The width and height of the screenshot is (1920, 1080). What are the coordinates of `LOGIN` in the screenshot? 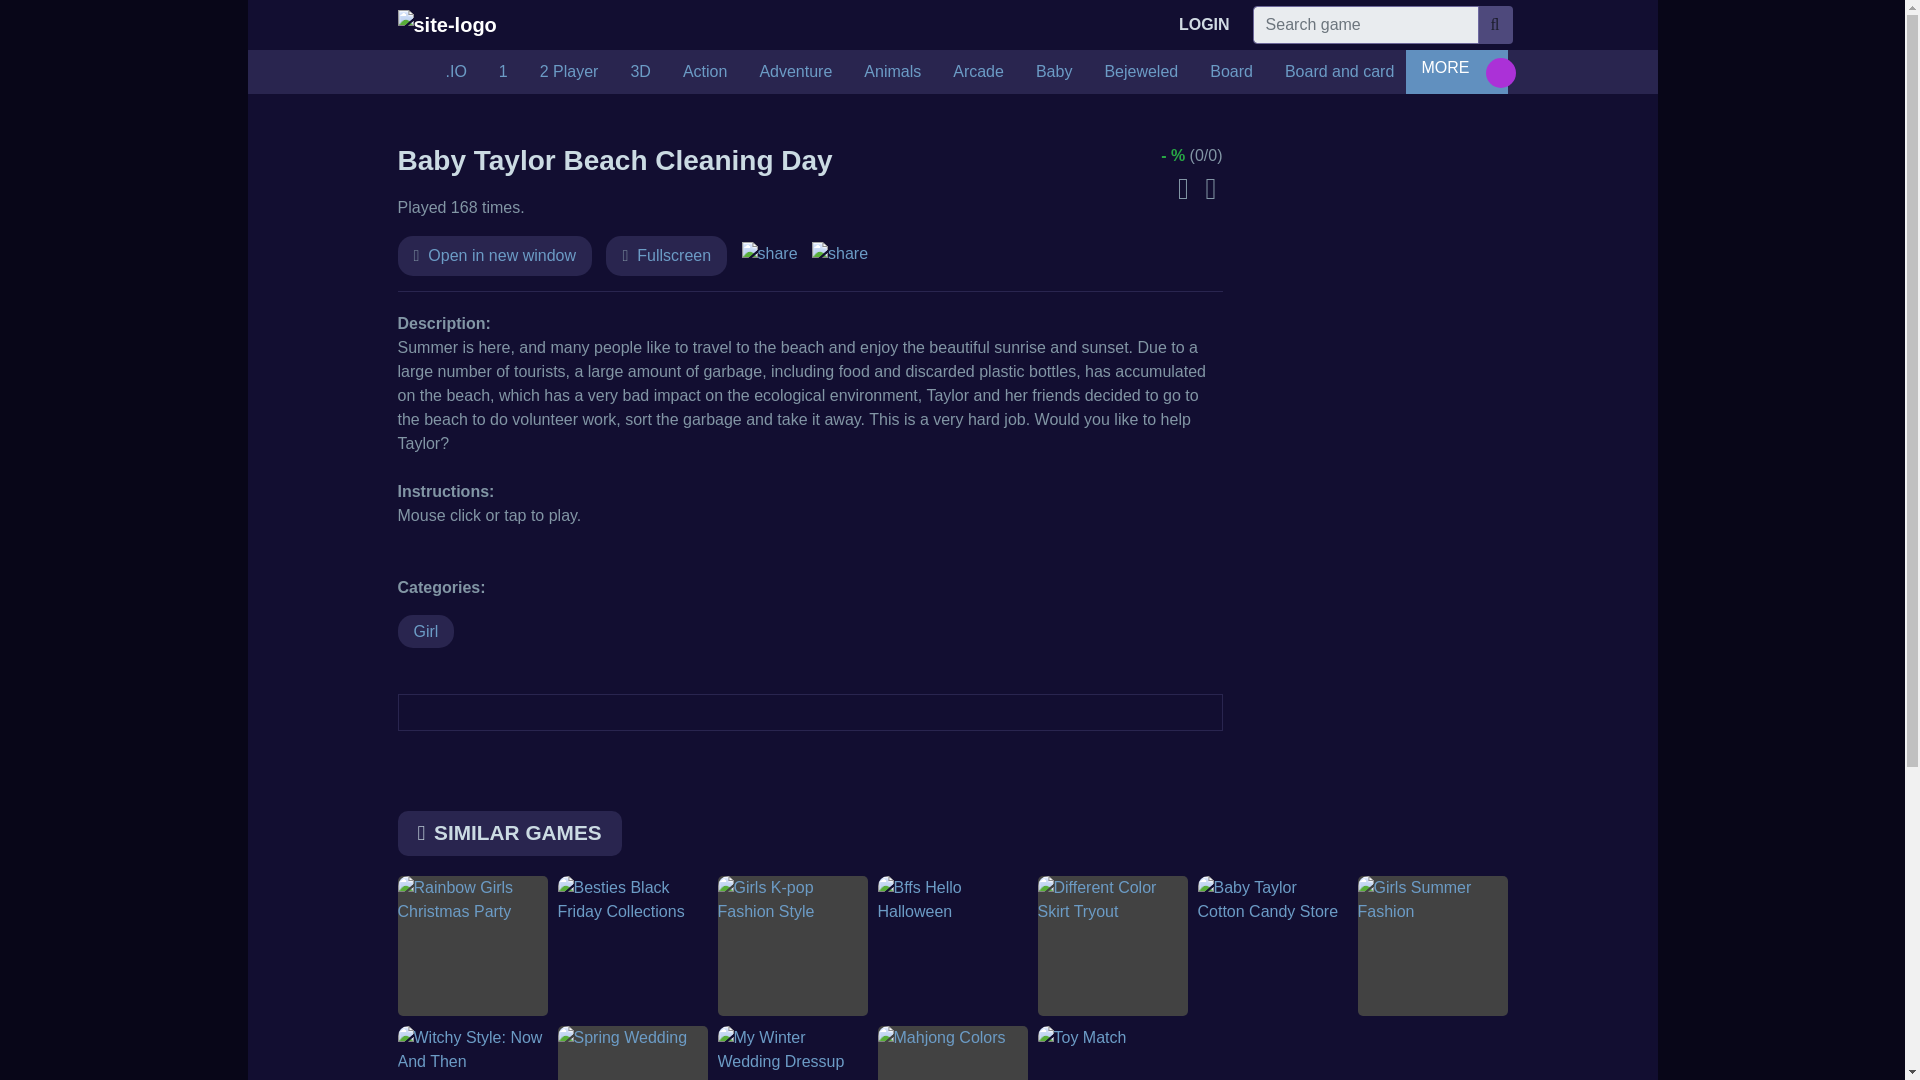 It's located at (1204, 25).